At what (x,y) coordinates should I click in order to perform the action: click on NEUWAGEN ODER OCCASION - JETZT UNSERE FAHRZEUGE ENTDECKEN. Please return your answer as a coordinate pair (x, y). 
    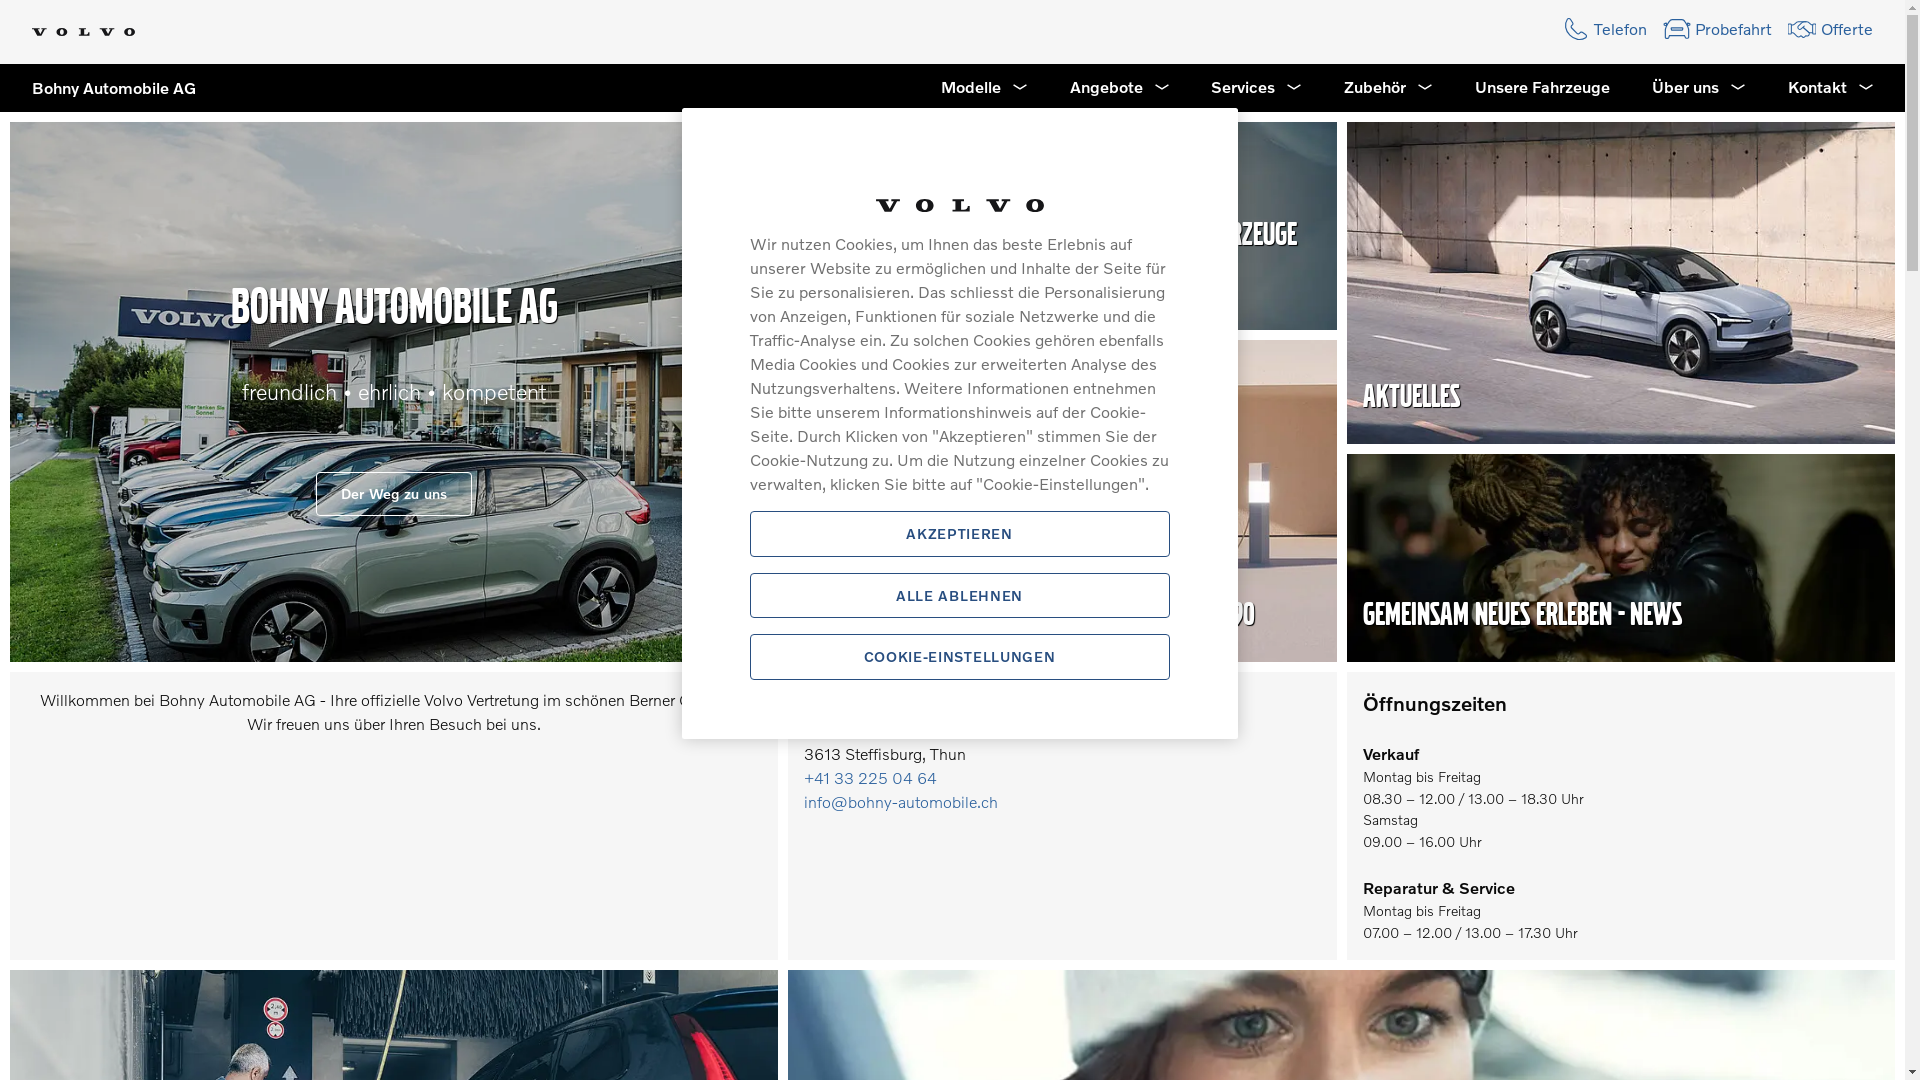
    Looking at the image, I should click on (1050, 258).